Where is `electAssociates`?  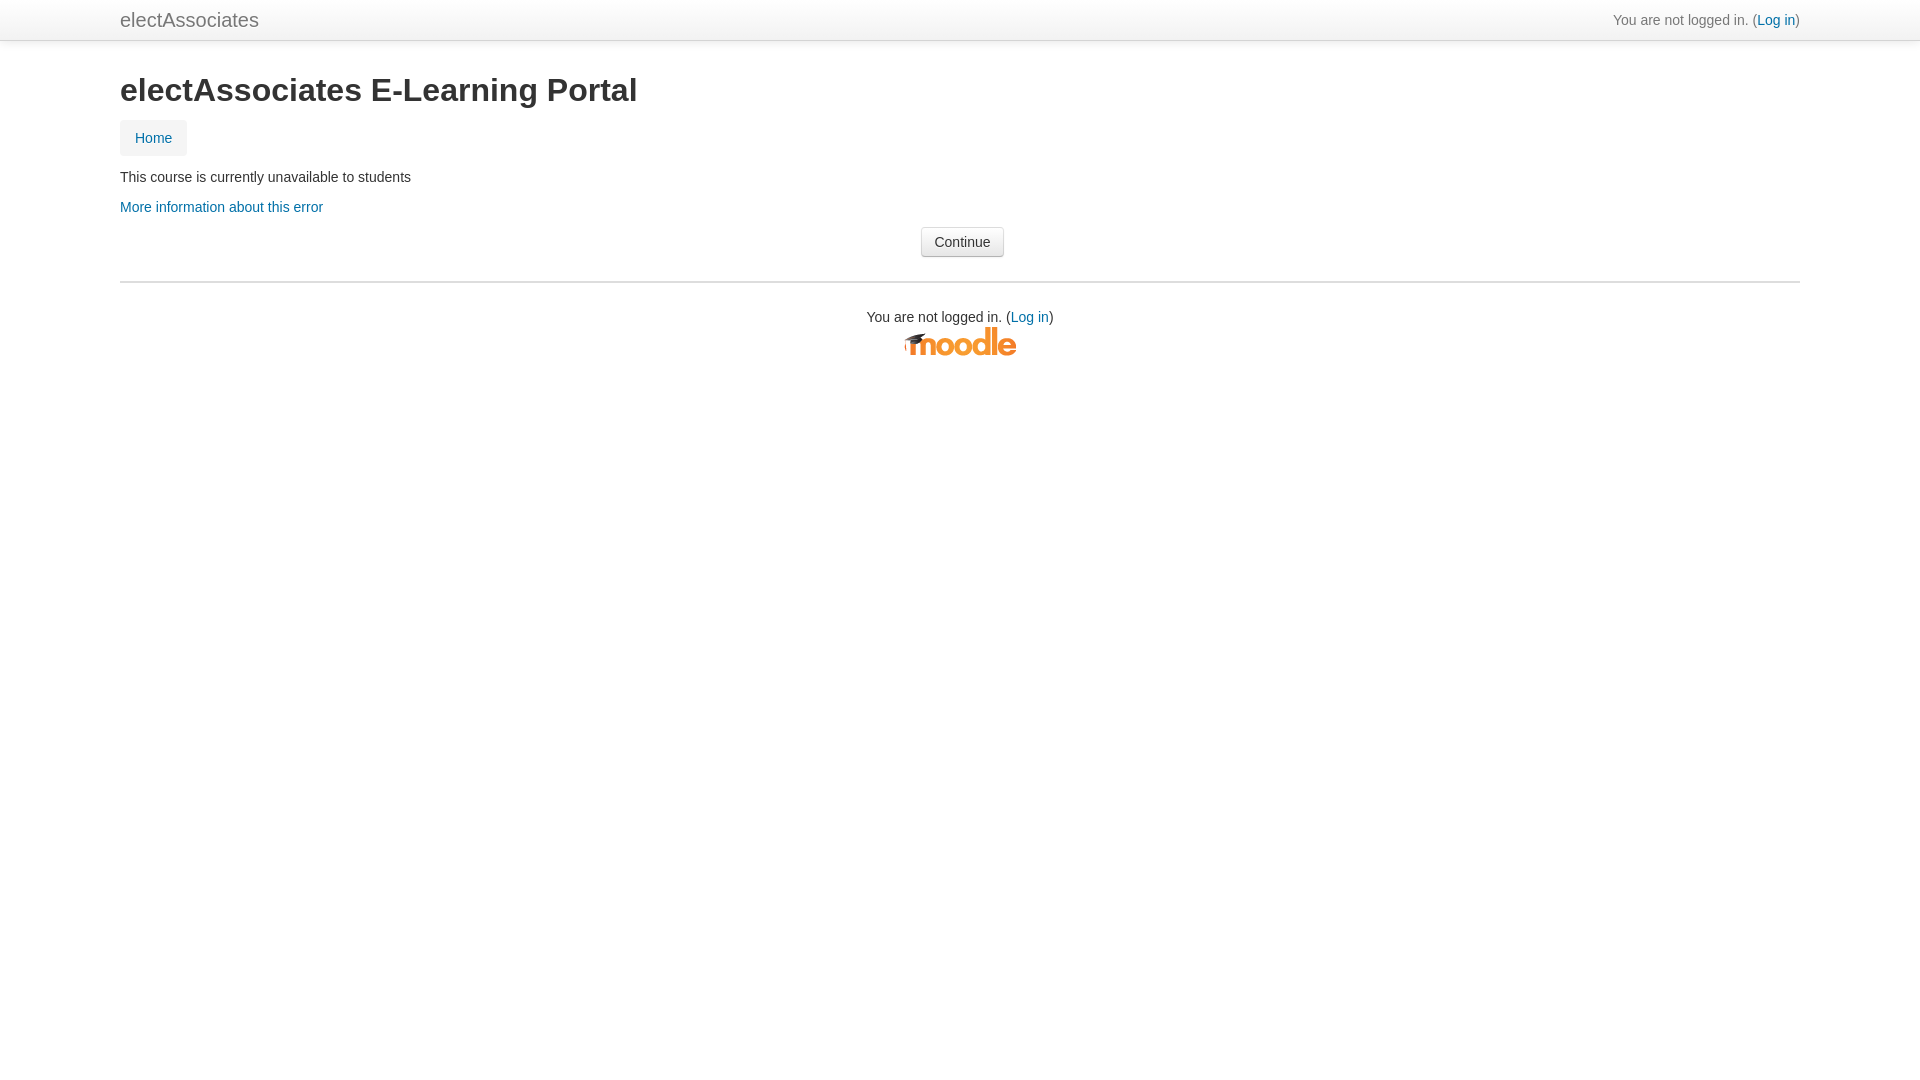 electAssociates is located at coordinates (190, 20).